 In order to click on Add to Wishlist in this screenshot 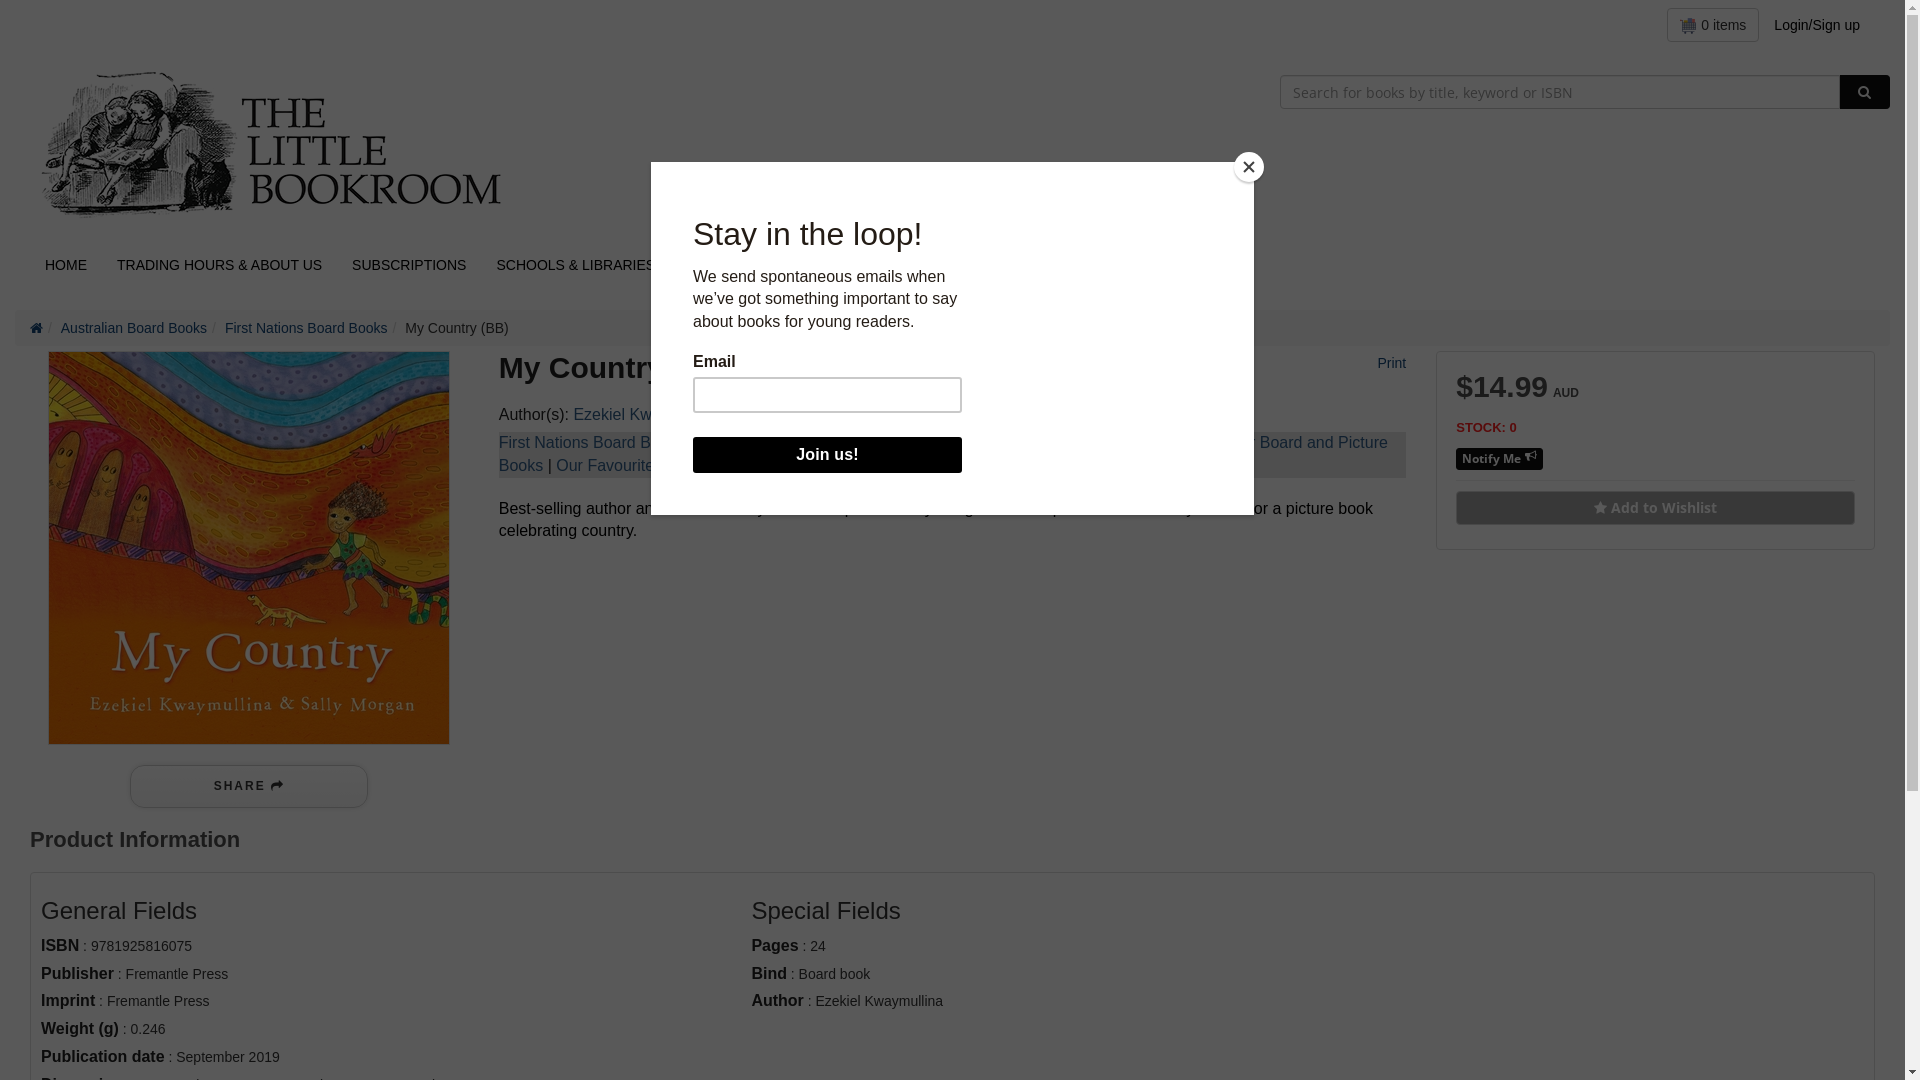, I will do `click(1656, 508)`.